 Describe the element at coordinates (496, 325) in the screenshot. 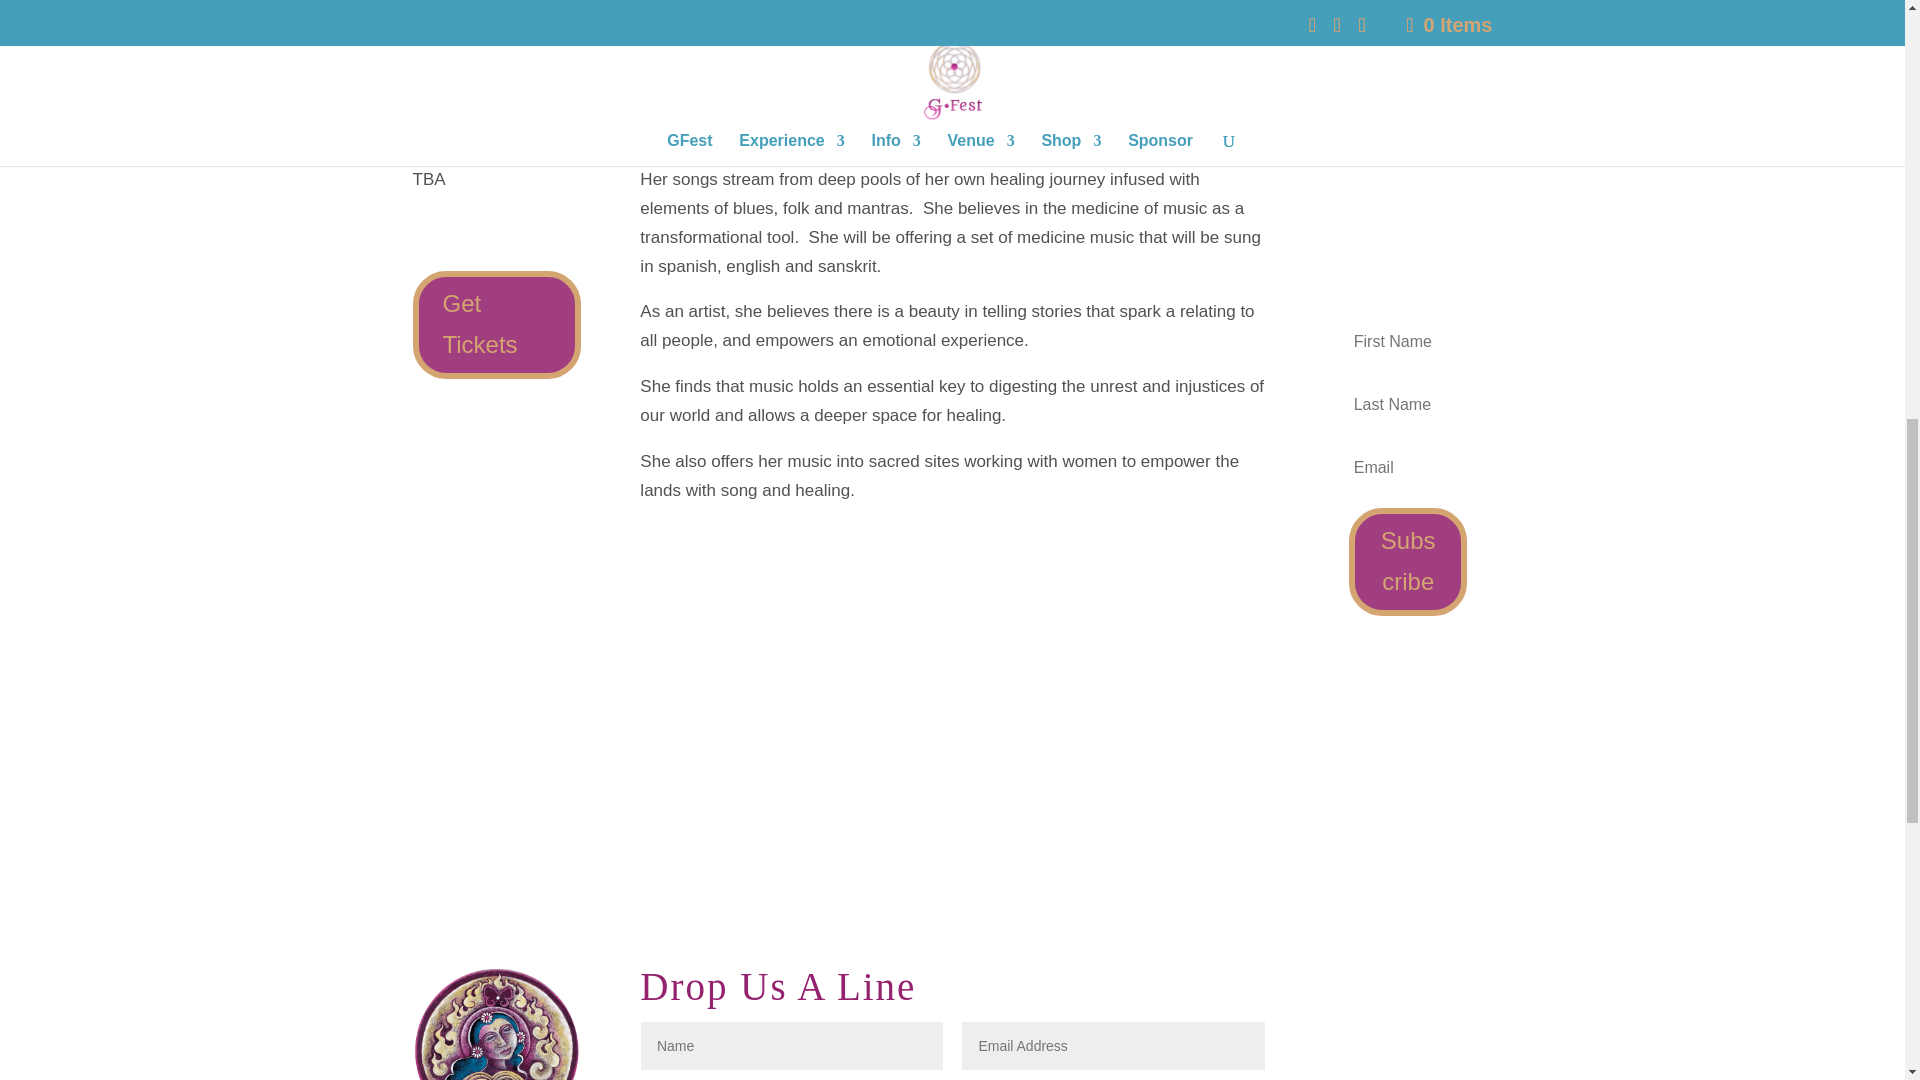

I see `Get Tickets` at that location.